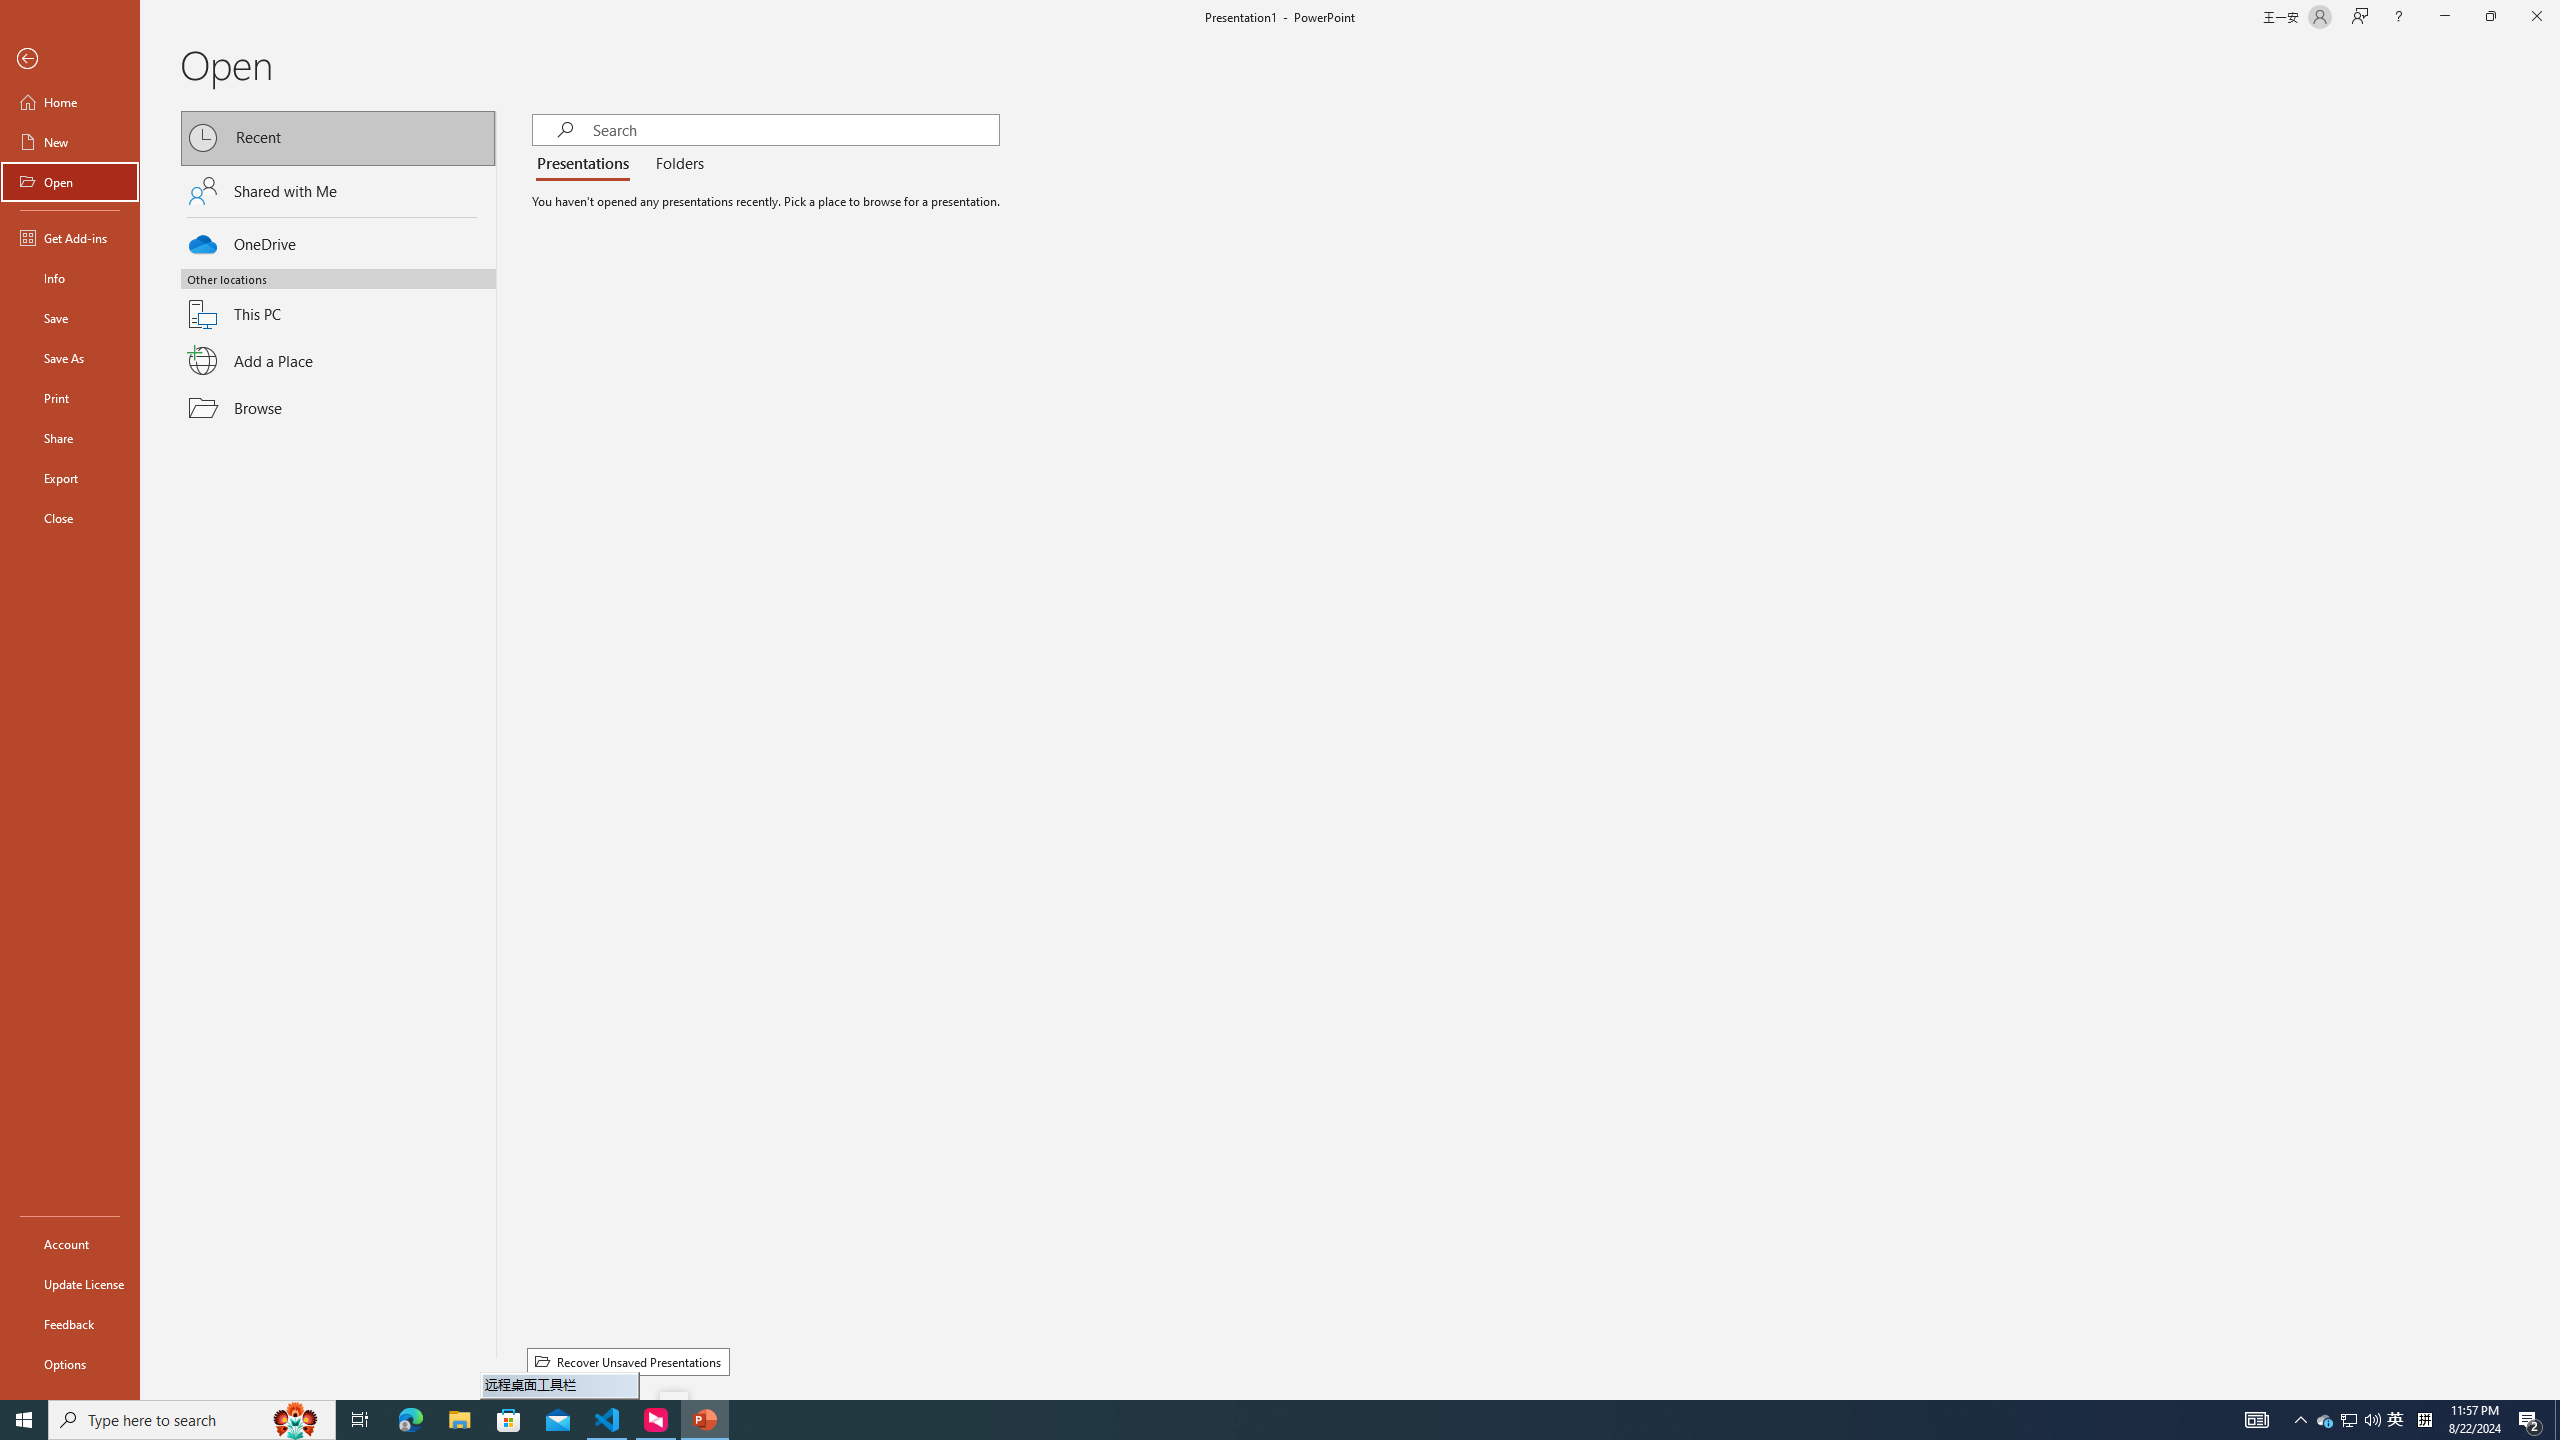 This screenshot has height=1440, width=2560. I want to click on Get Add-ins, so click(70, 237).